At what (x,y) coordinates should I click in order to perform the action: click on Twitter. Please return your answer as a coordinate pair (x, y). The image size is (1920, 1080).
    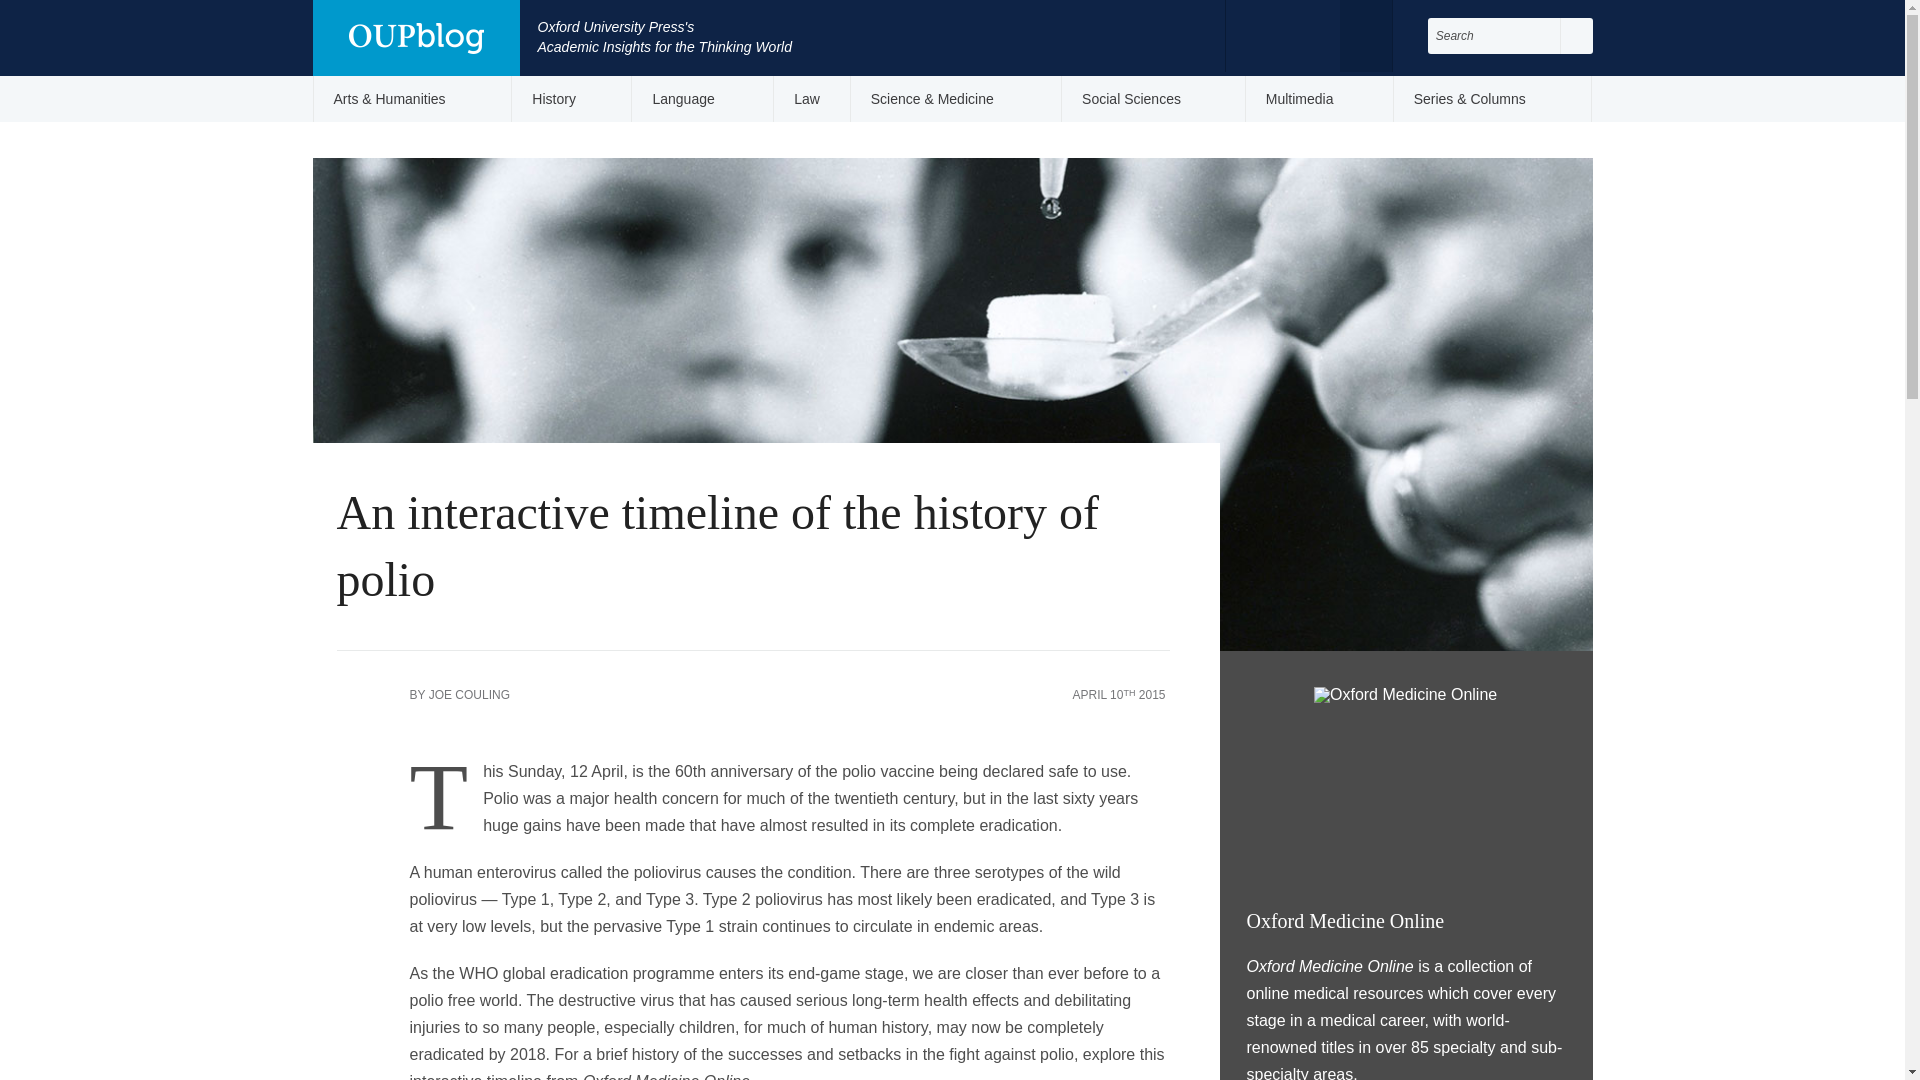
    Looking at the image, I should click on (1302, 34).